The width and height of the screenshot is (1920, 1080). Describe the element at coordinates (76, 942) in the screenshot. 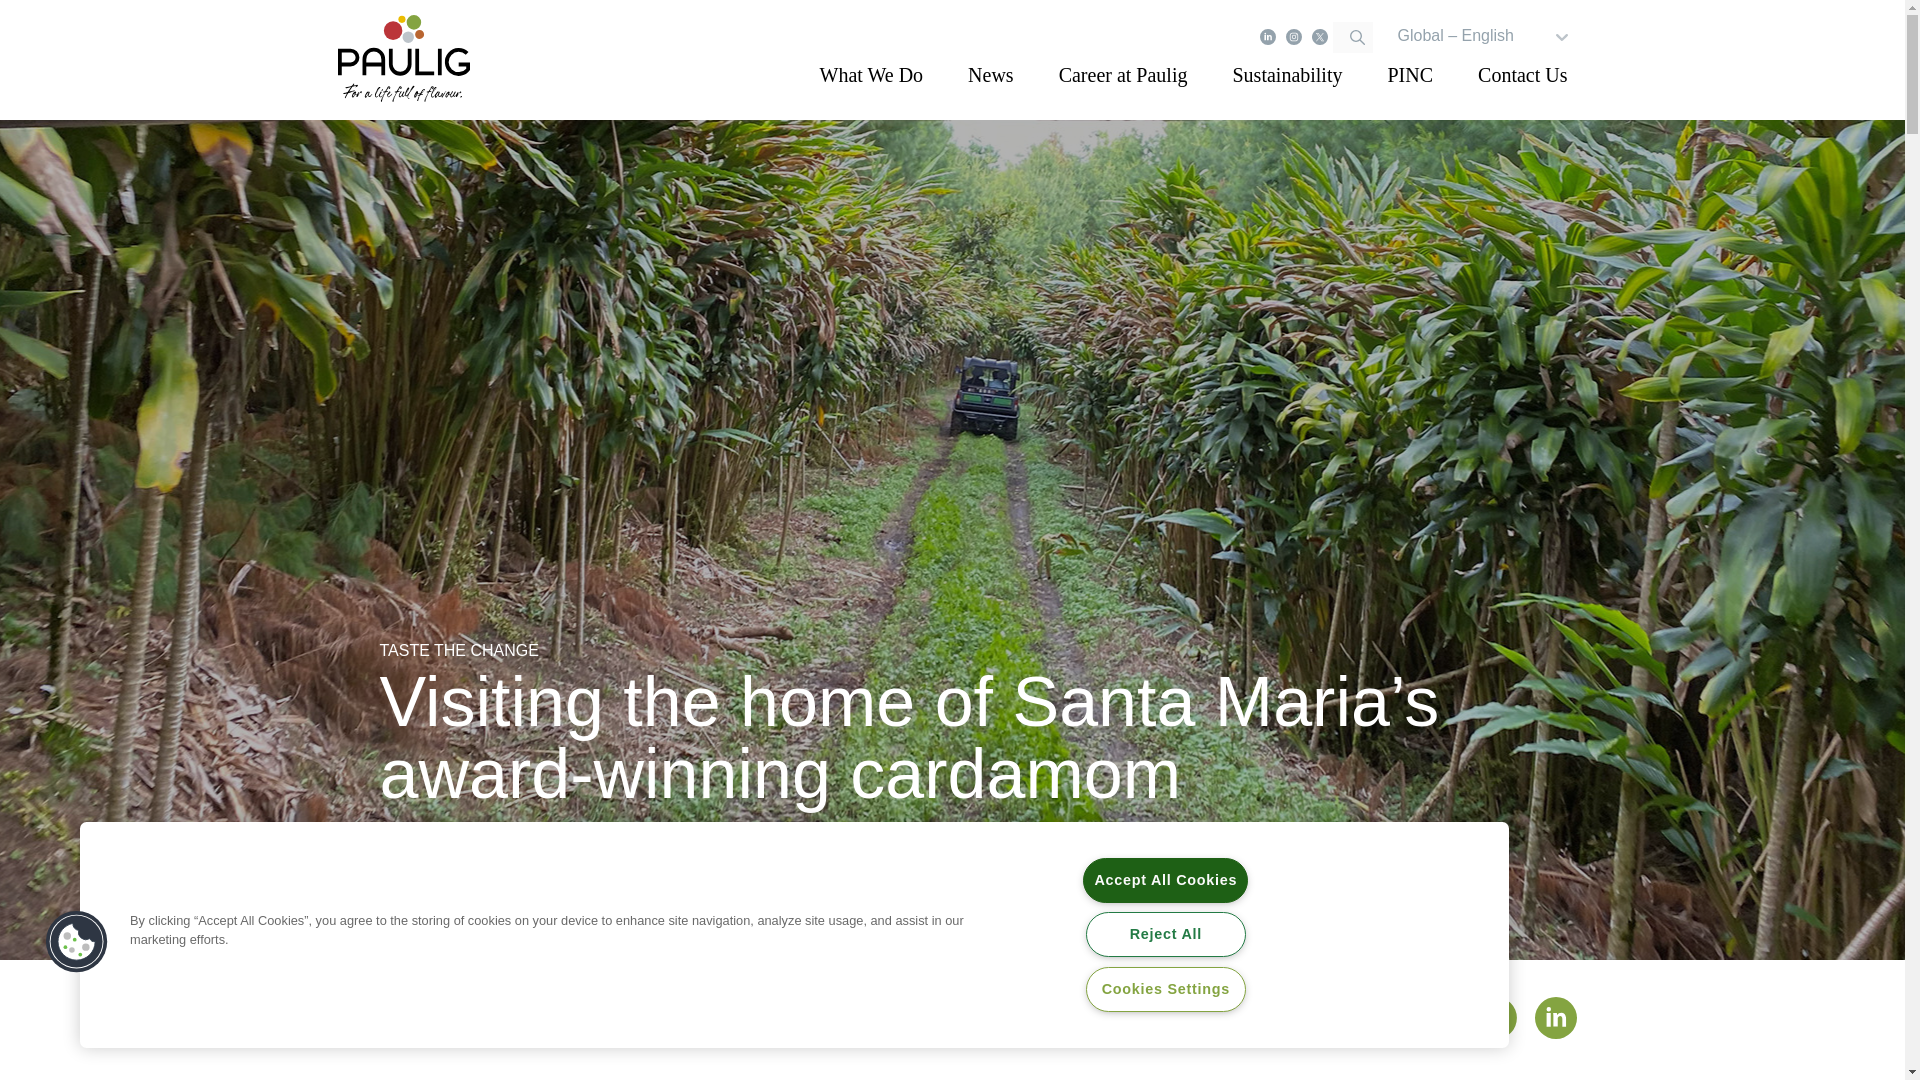

I see `Cookies Button` at that location.